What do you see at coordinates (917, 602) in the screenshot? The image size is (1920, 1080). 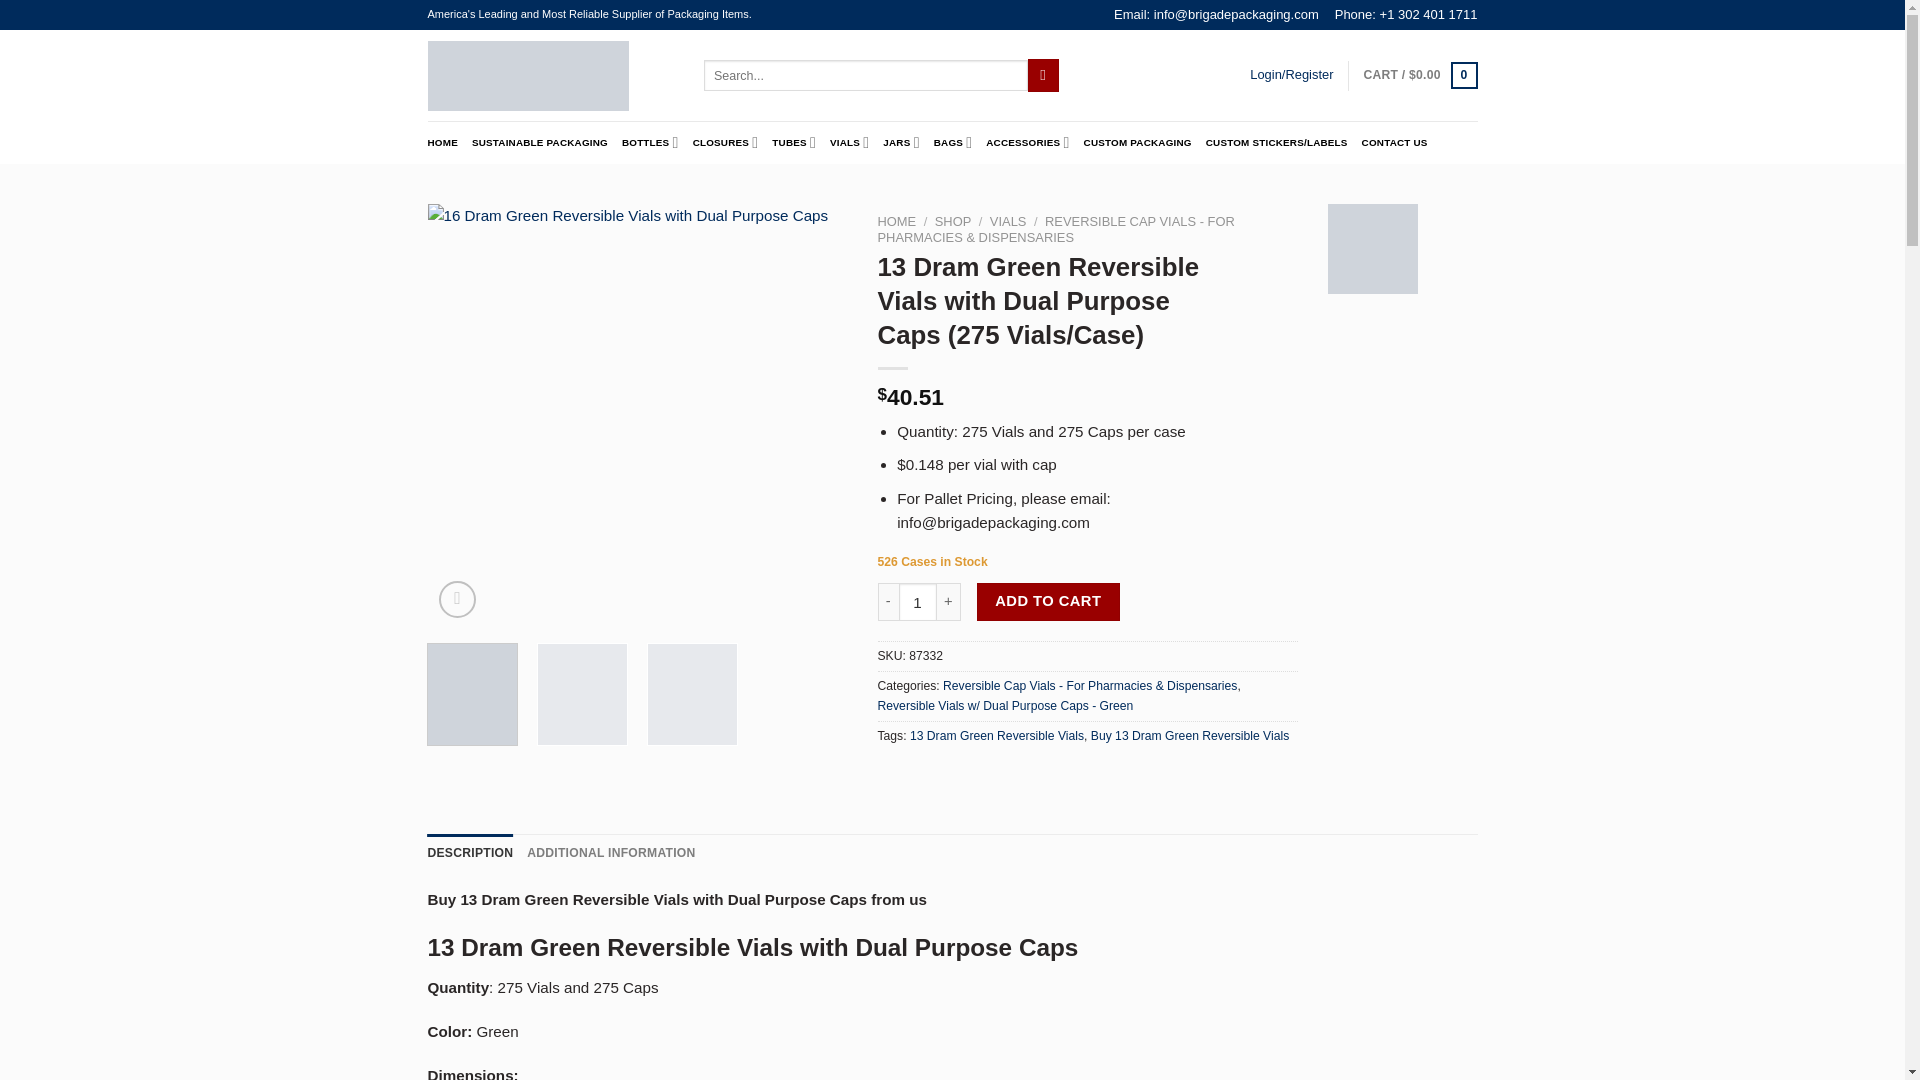 I see `1` at bounding box center [917, 602].